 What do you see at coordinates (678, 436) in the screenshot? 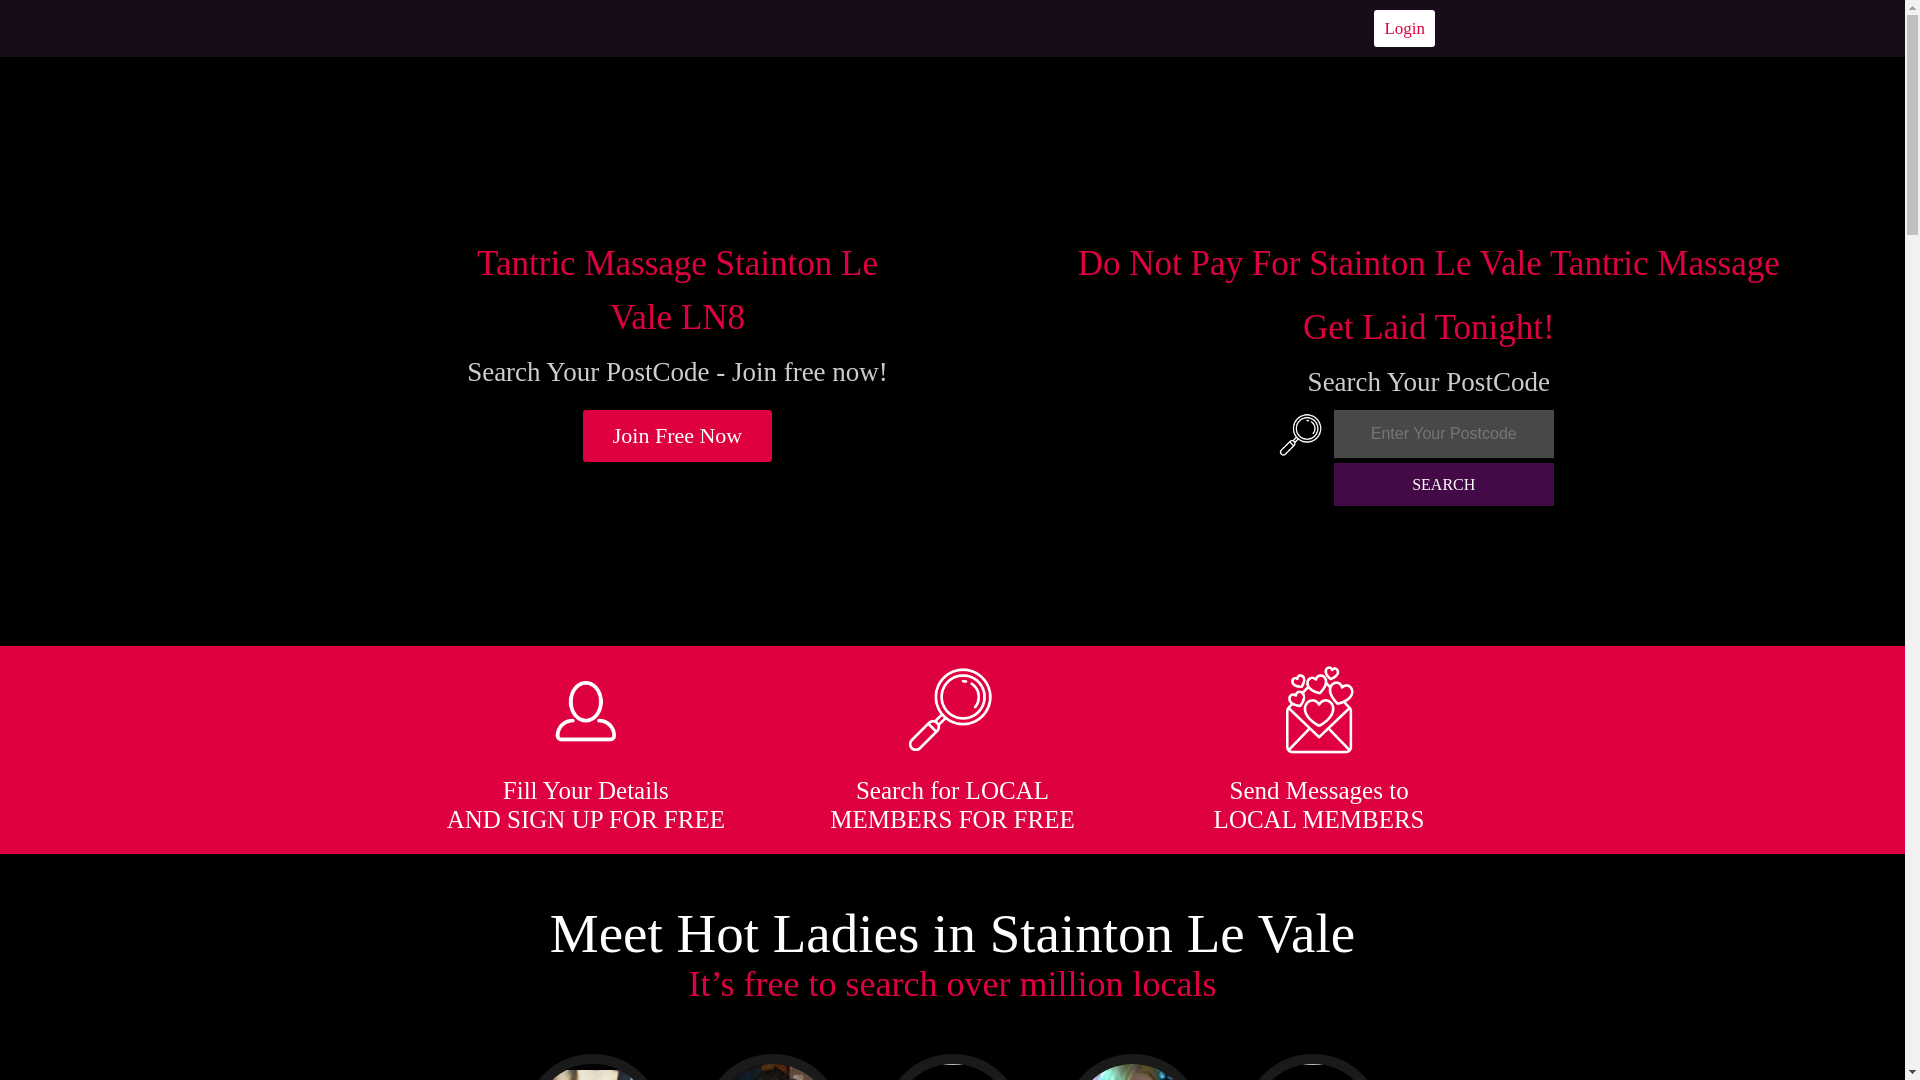
I see `Join` at bounding box center [678, 436].